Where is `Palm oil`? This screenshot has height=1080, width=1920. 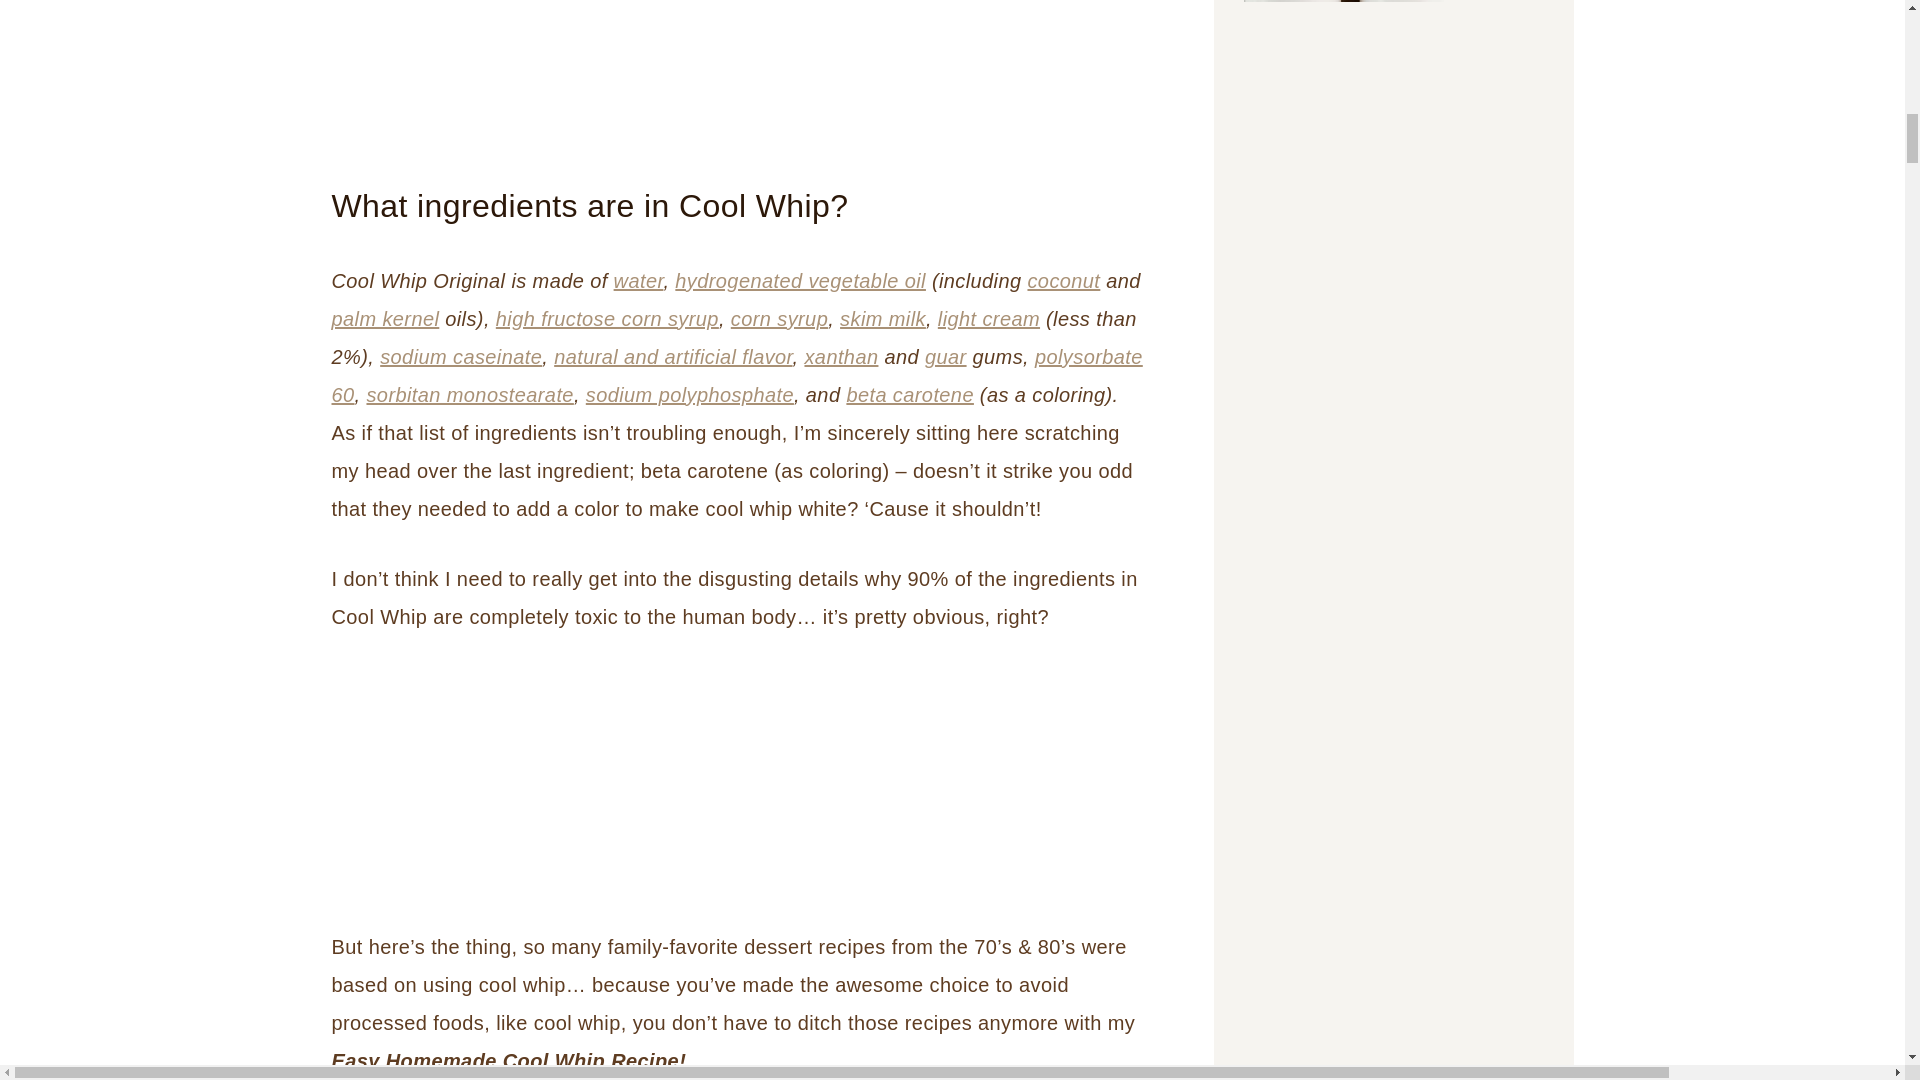
Palm oil is located at coordinates (386, 318).